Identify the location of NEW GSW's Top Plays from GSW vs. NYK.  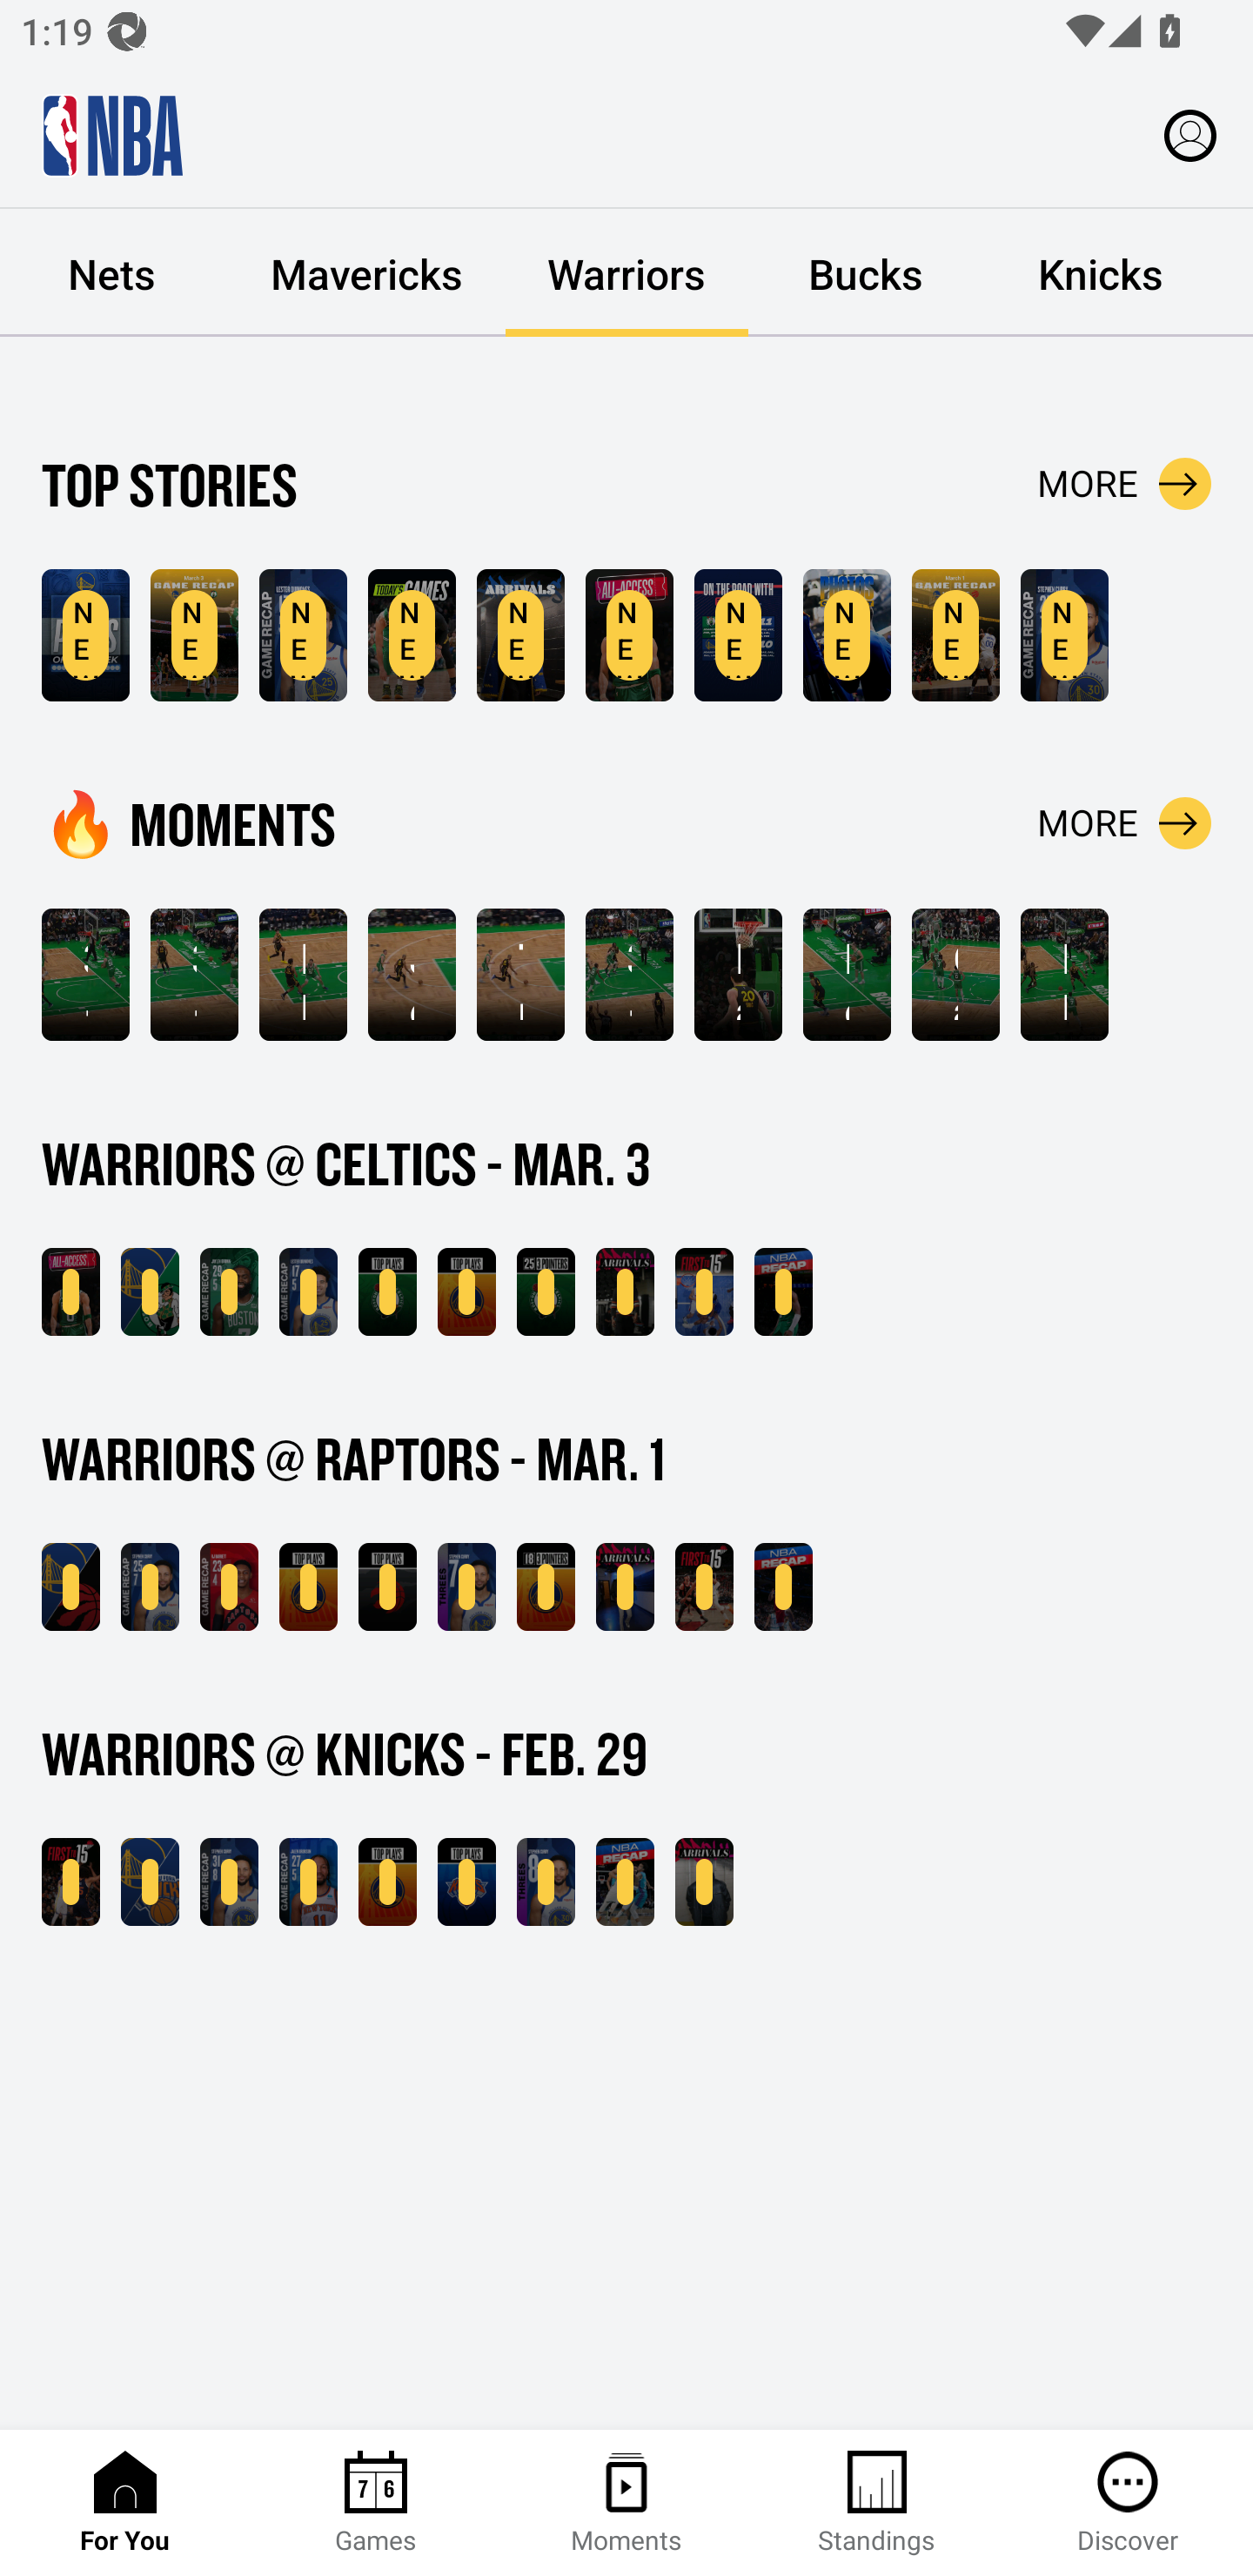
(387, 1883).